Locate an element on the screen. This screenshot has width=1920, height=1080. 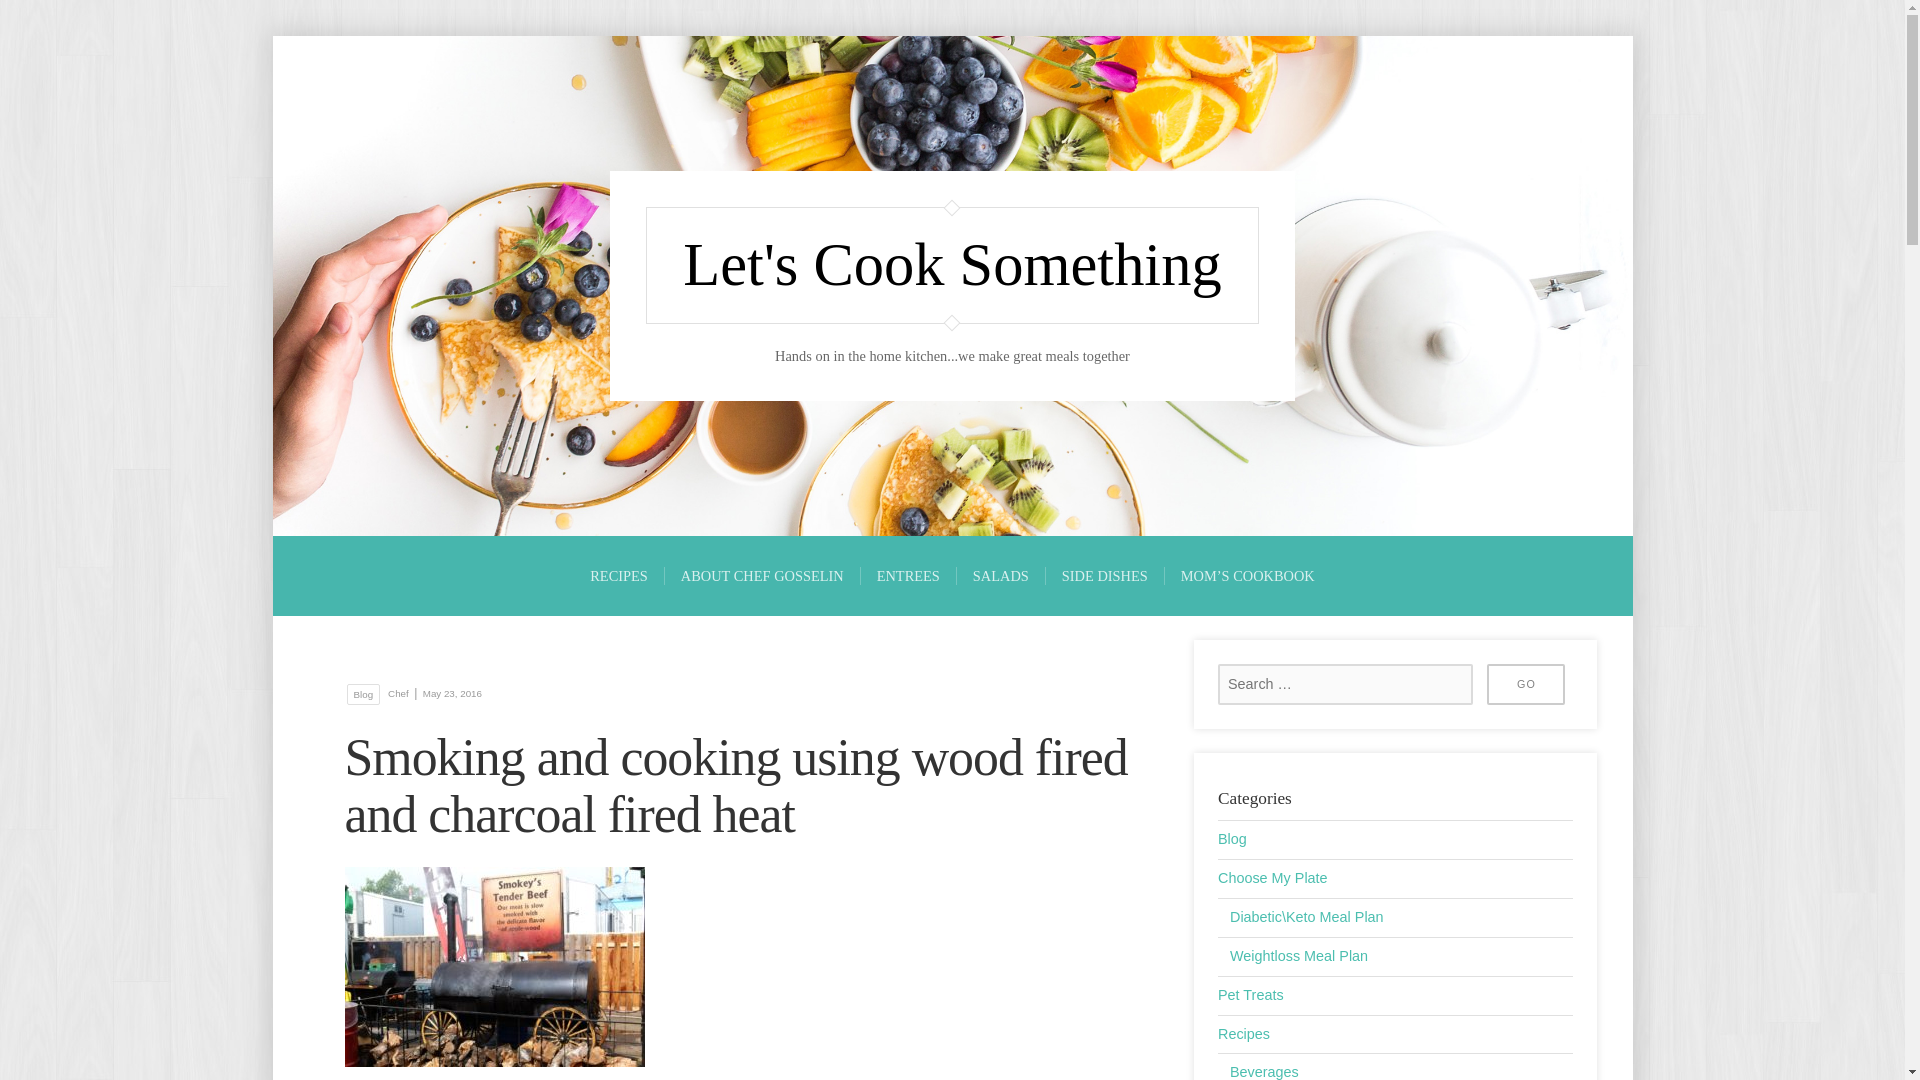
SALADS is located at coordinates (1000, 576).